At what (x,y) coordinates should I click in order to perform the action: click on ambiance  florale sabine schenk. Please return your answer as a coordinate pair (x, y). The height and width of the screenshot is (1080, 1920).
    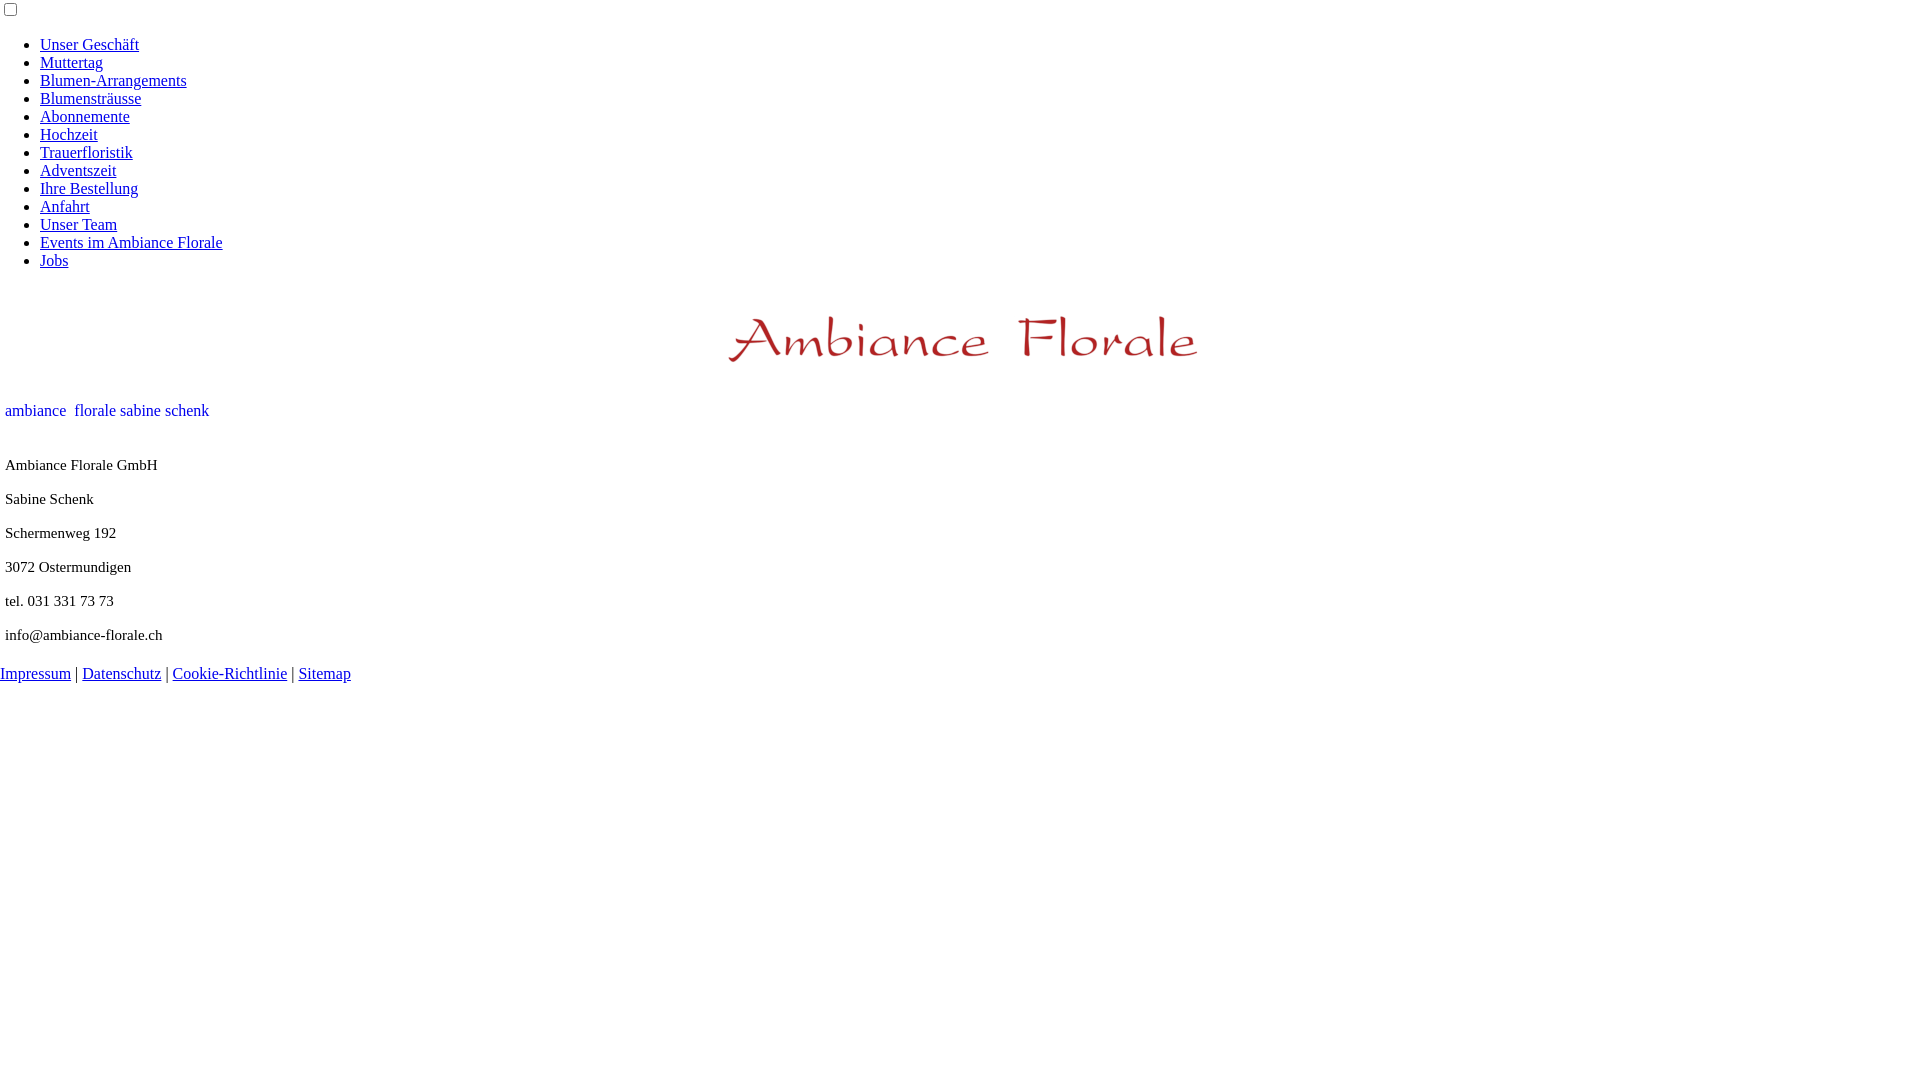
    Looking at the image, I should click on (107, 410).